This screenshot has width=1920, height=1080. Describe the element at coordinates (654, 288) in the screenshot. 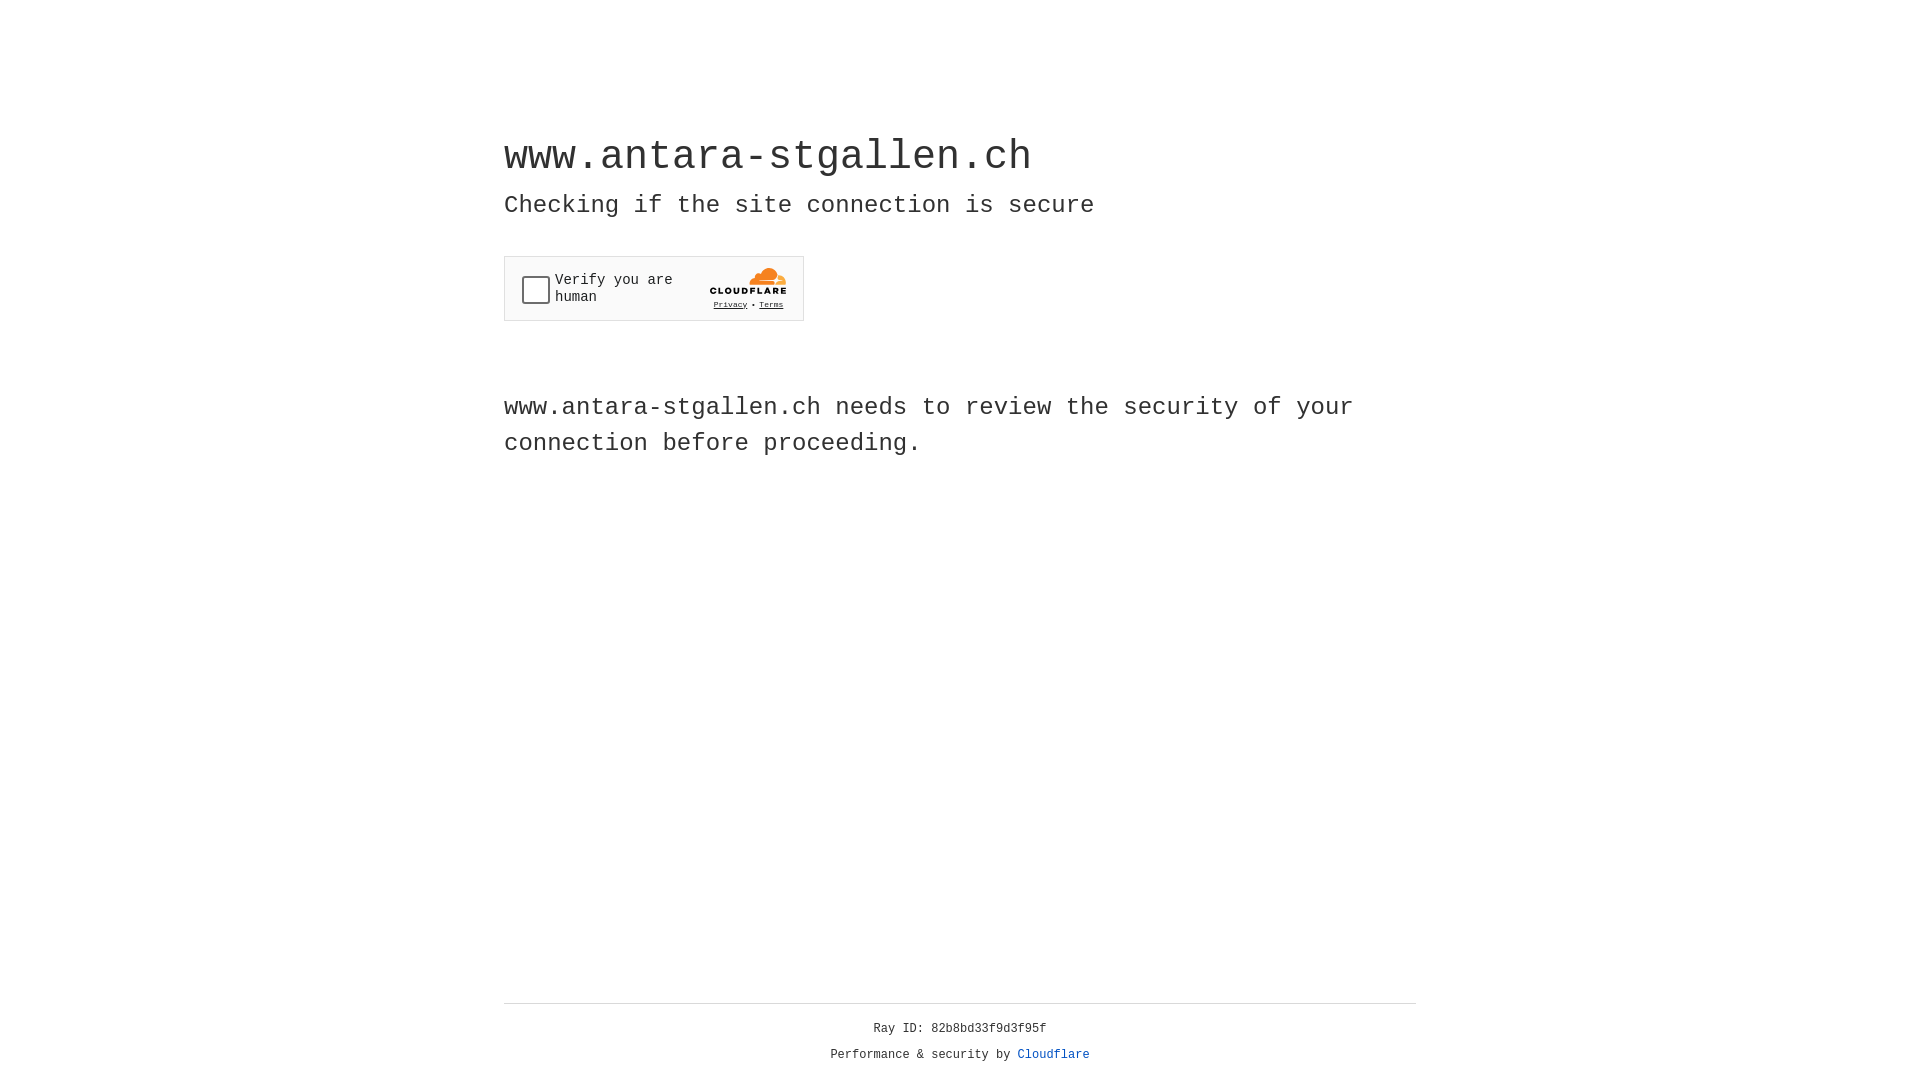

I see `Widget containing a Cloudflare security challenge` at that location.